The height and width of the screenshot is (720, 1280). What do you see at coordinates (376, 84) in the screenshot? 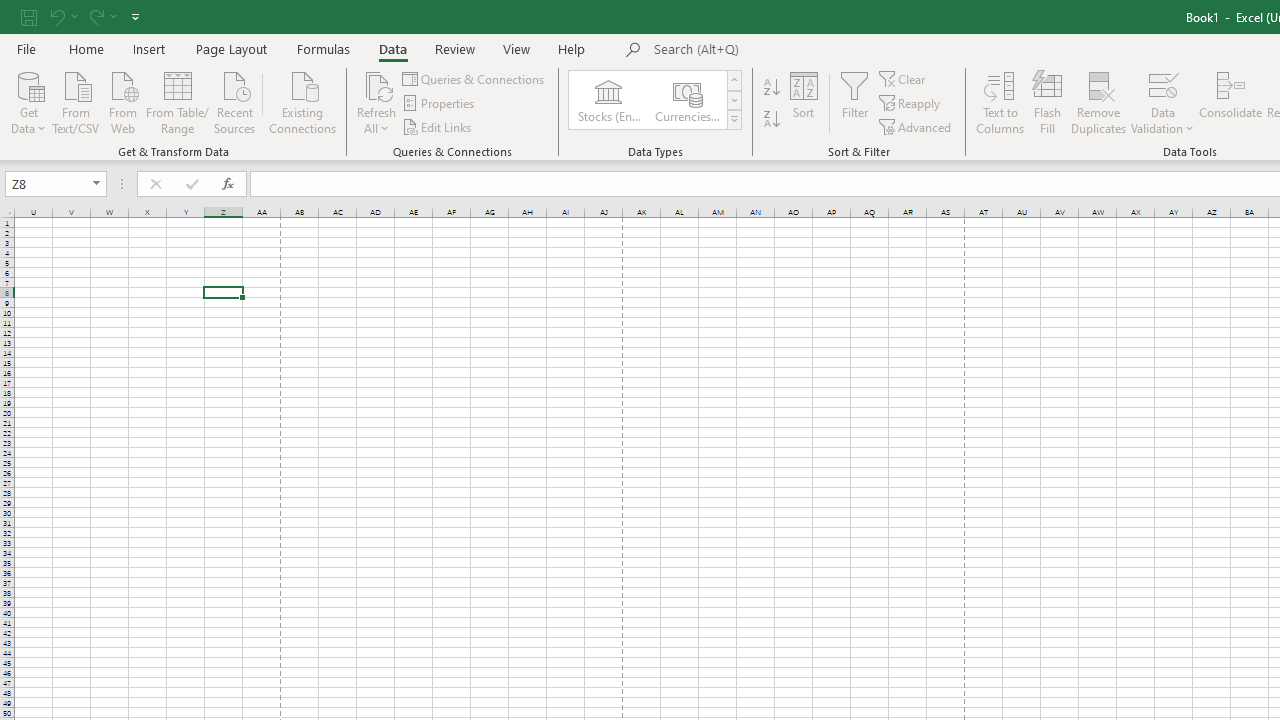
I see `Refresh All` at bounding box center [376, 84].